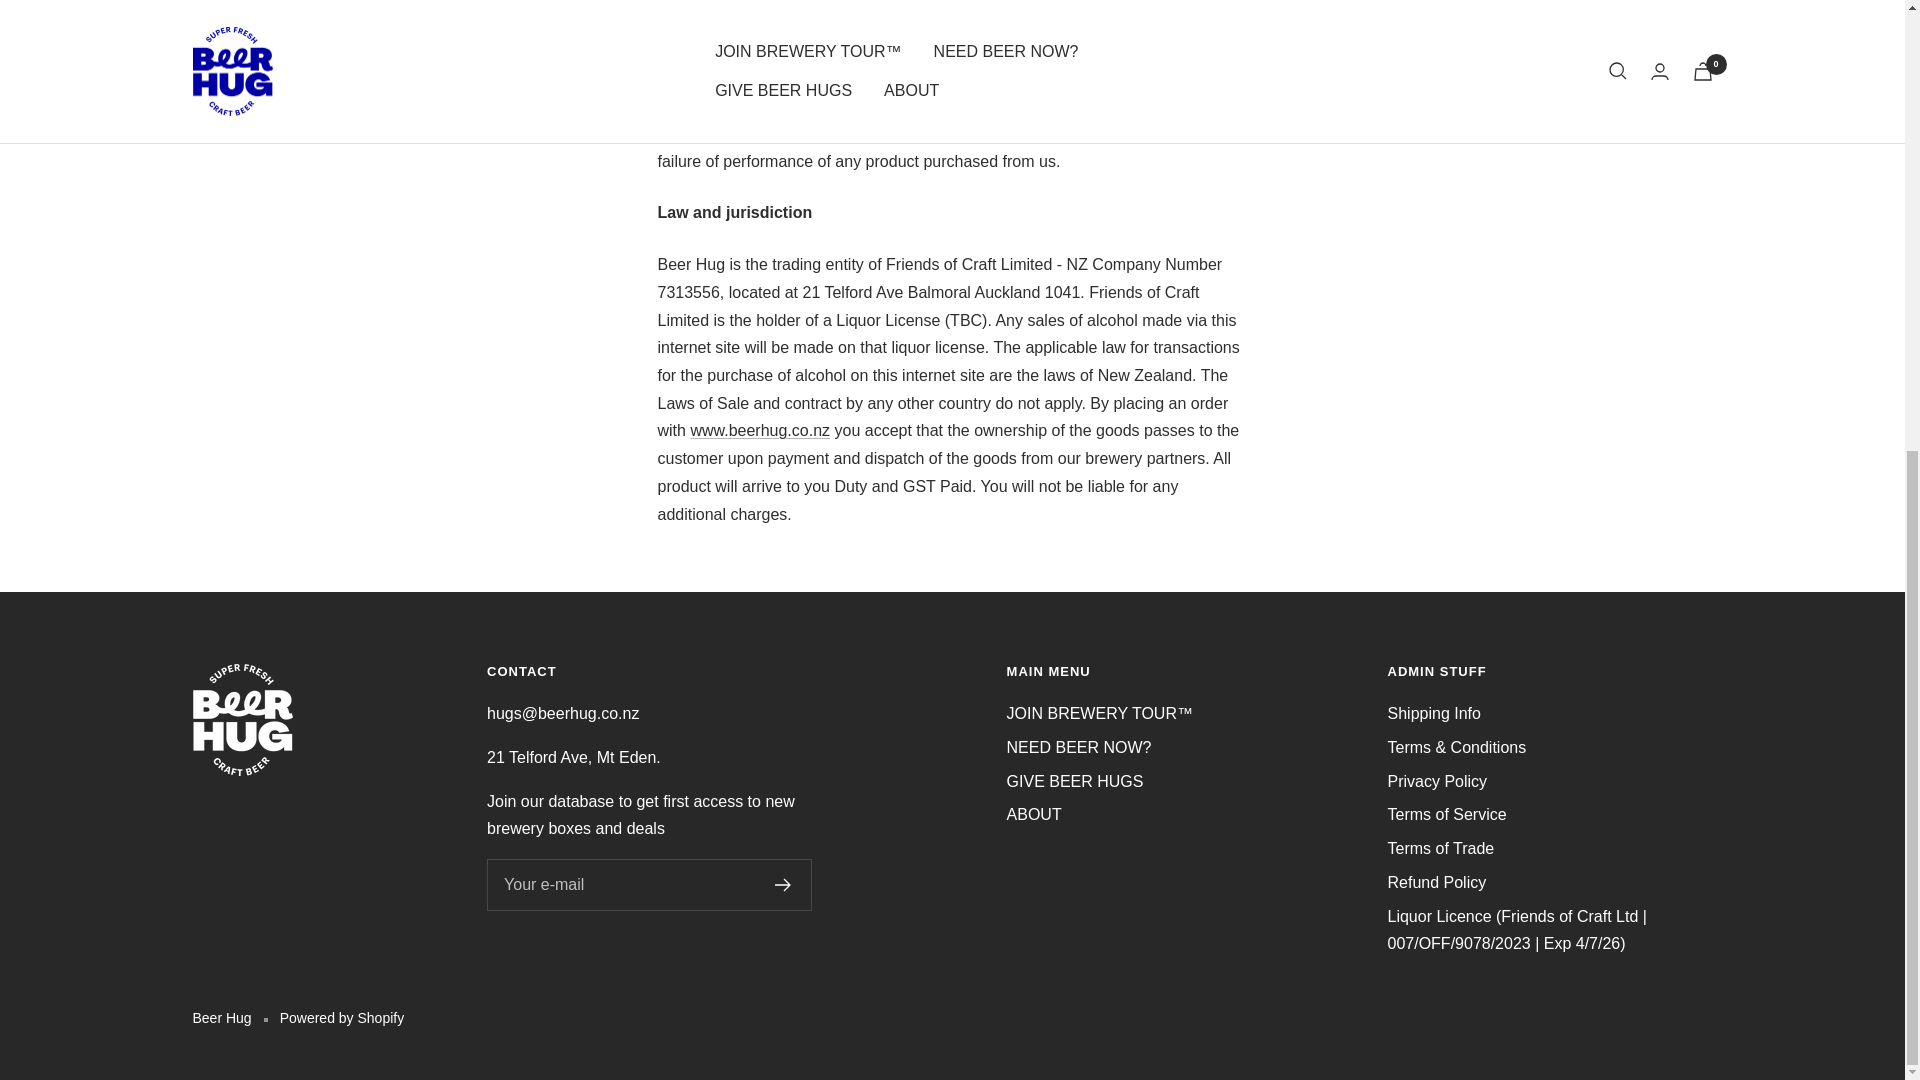 The width and height of the screenshot is (1920, 1080). What do you see at coordinates (1438, 781) in the screenshot?
I see `Privacy Policy` at bounding box center [1438, 781].